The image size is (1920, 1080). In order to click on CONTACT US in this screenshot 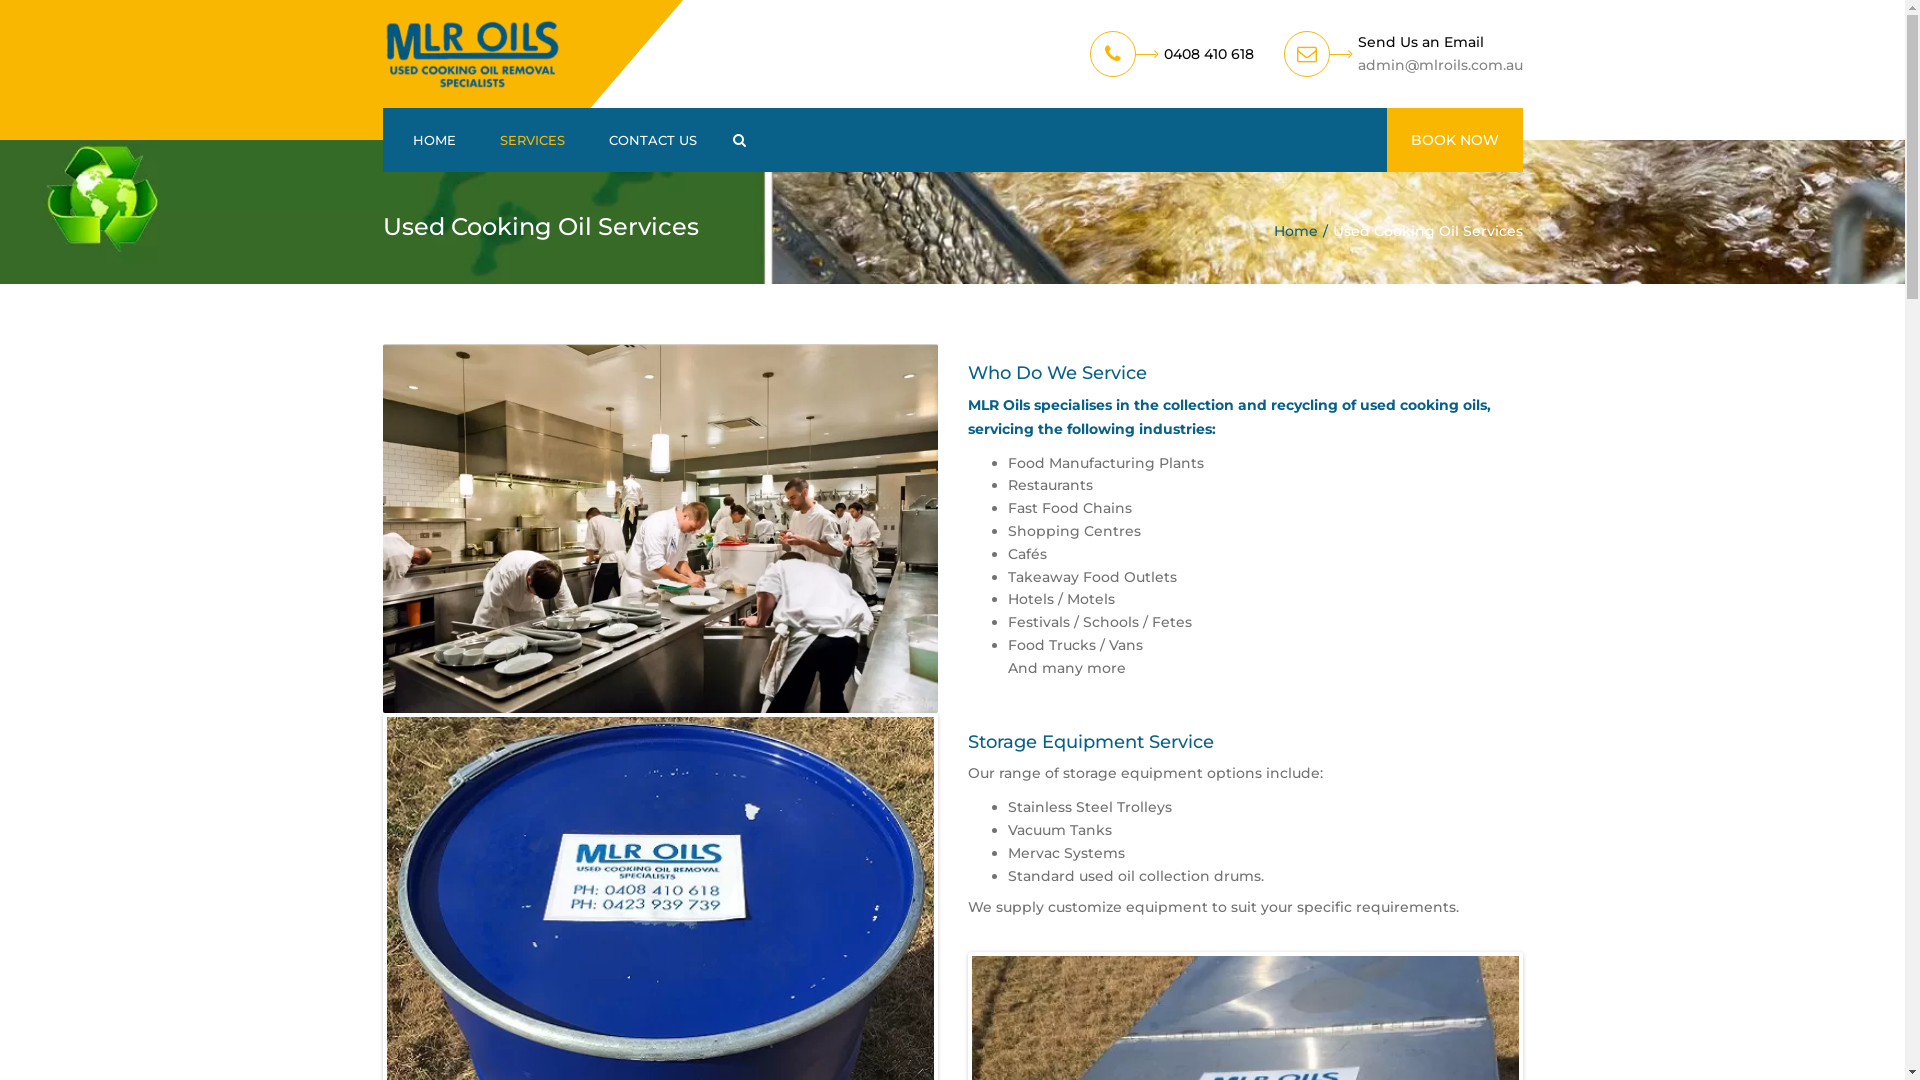, I will do `click(652, 140)`.